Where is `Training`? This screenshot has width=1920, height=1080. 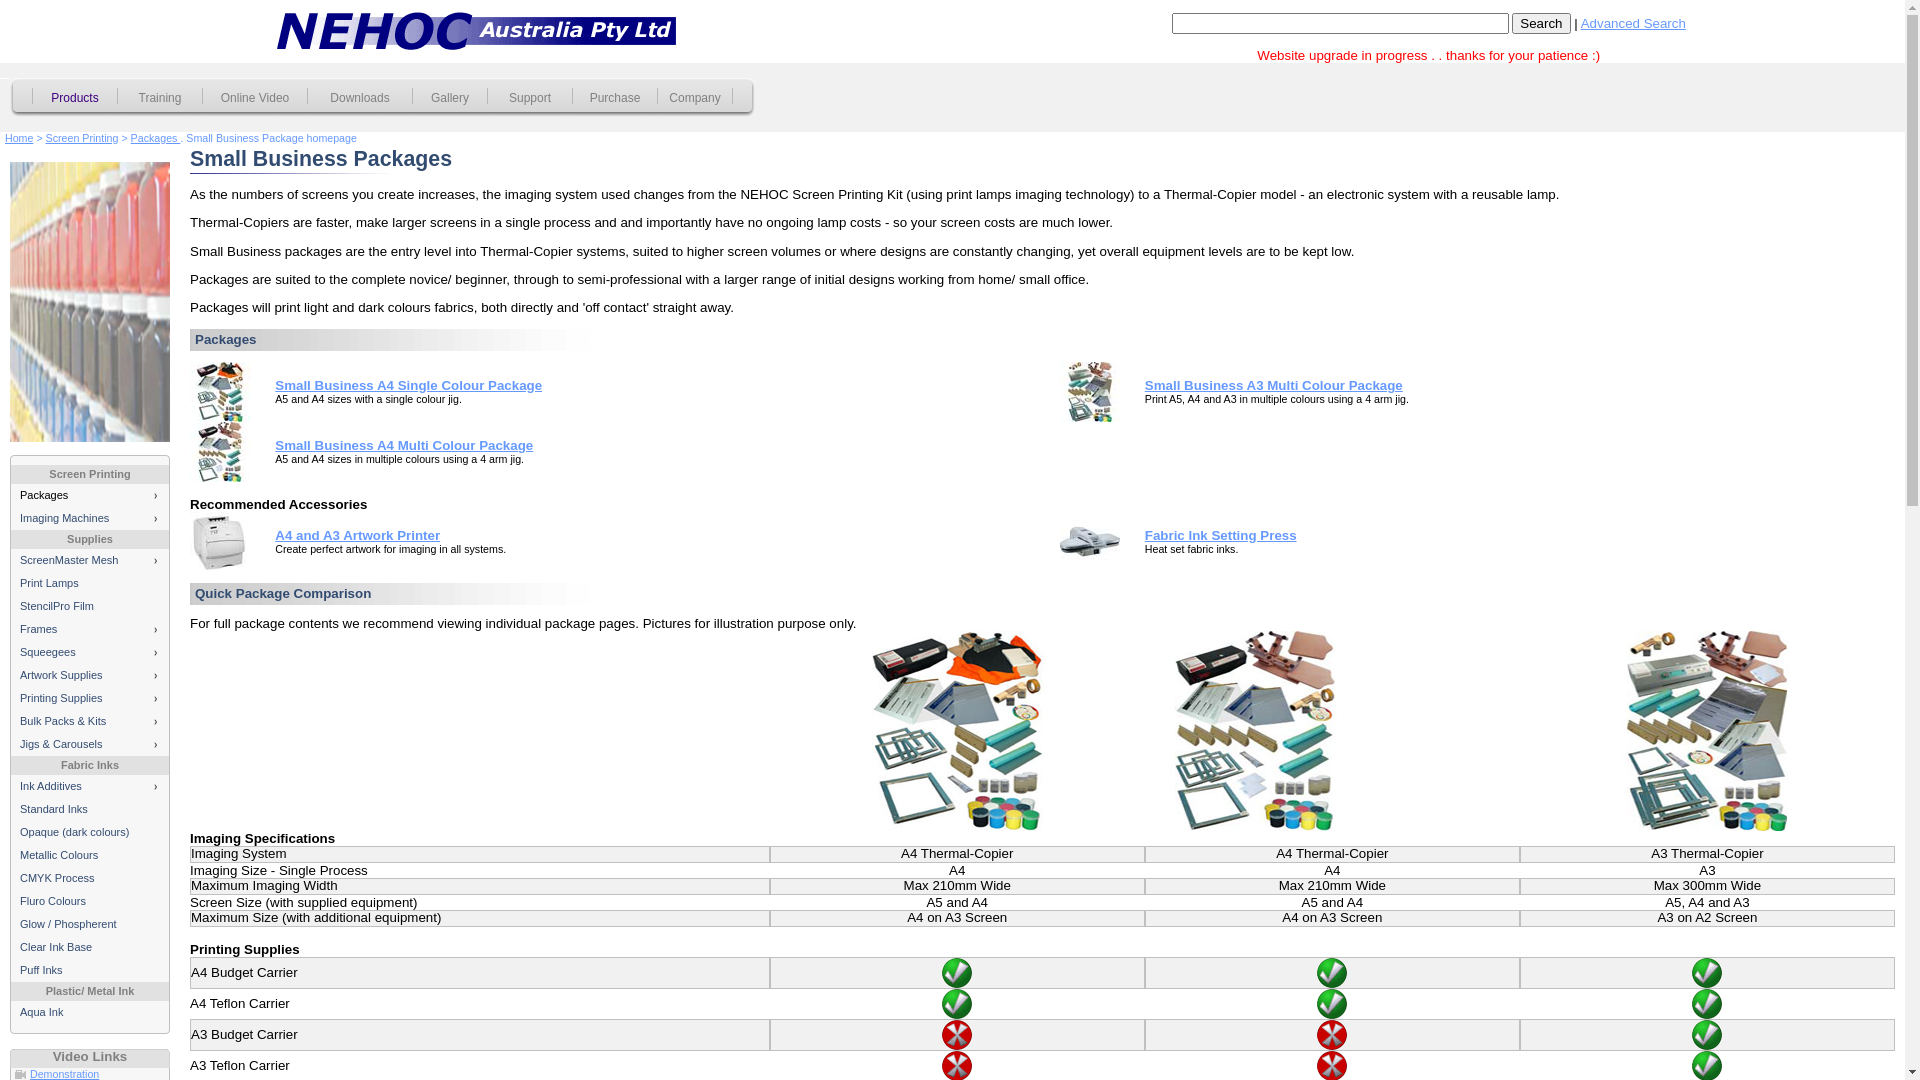
Training is located at coordinates (160, 97).